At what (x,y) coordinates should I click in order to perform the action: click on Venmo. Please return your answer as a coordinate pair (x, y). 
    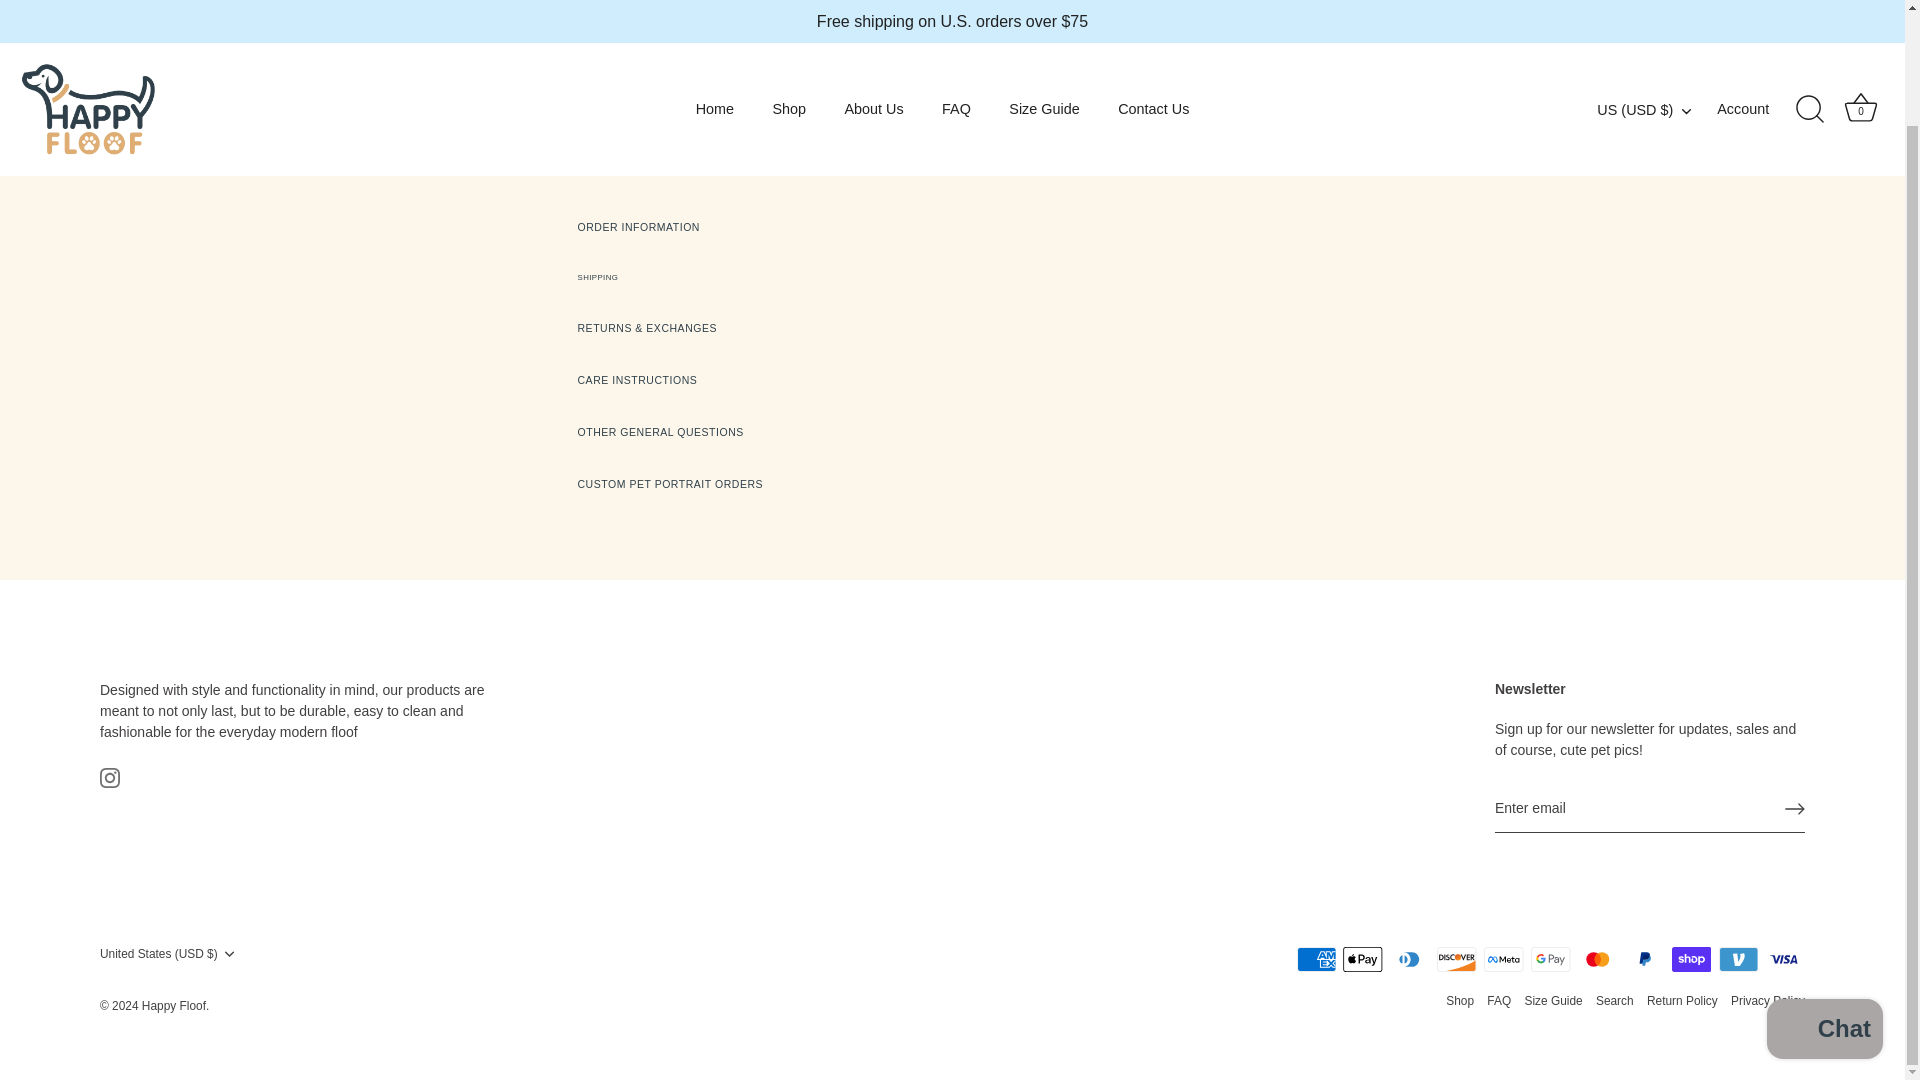
    Looking at the image, I should click on (1738, 960).